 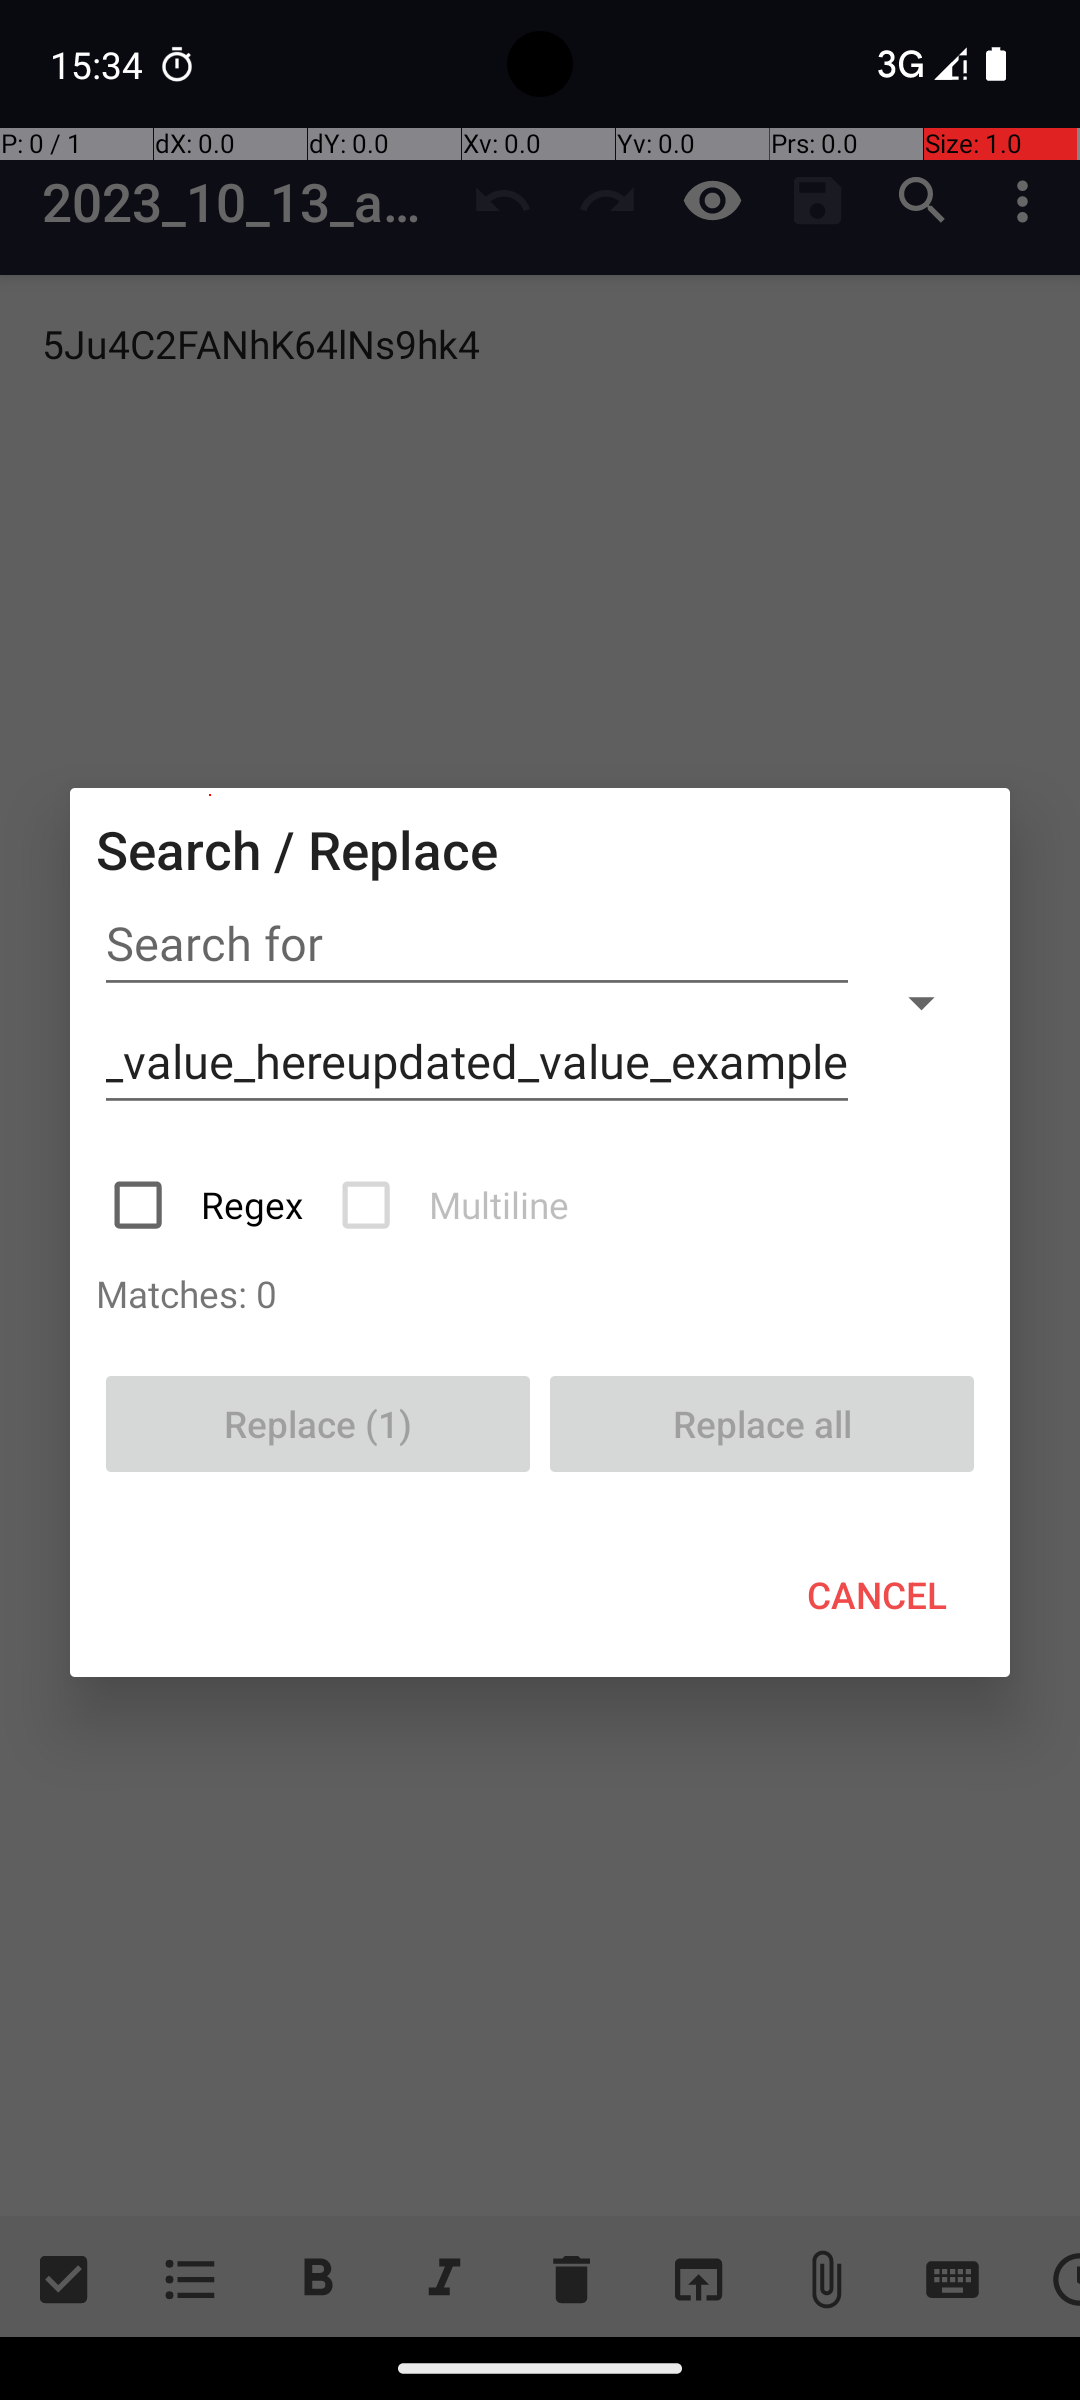 I want to click on Search / Replace, so click(x=297, y=850).